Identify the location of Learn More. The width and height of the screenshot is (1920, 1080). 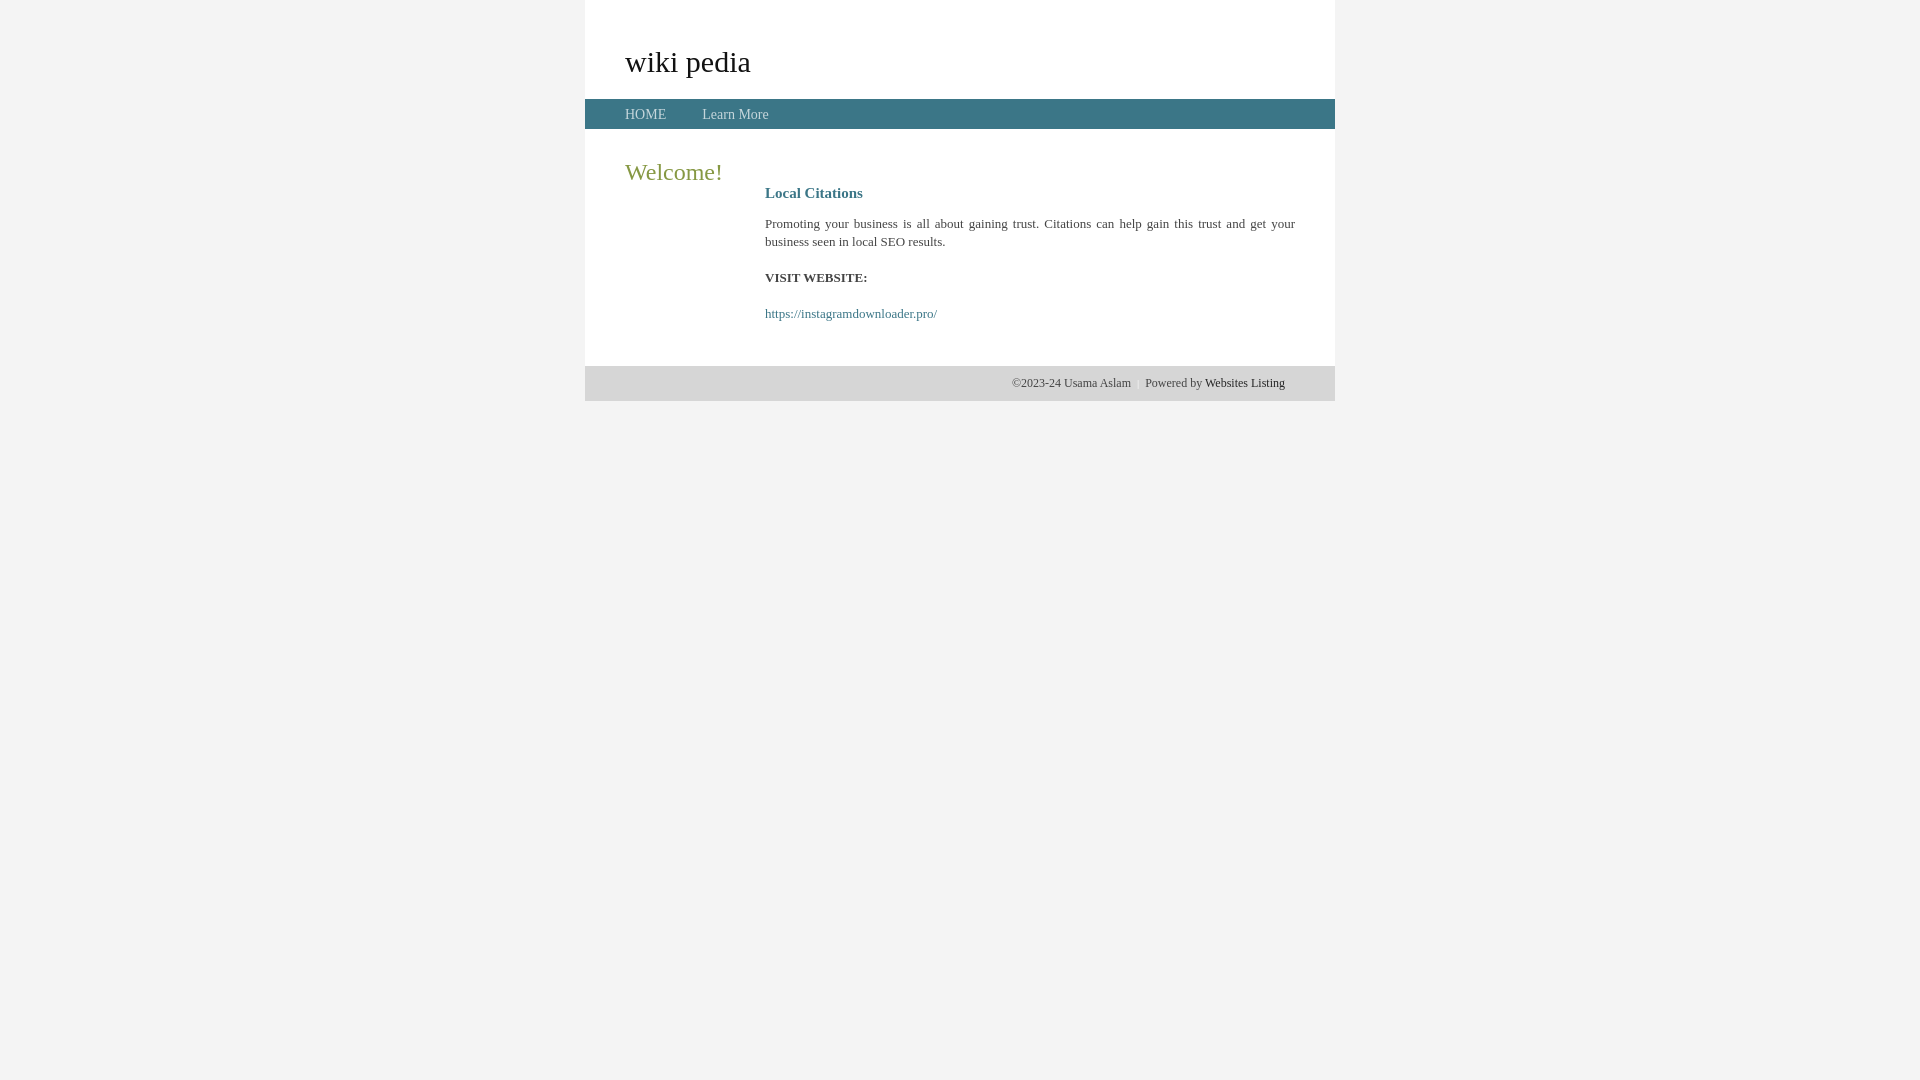
(735, 114).